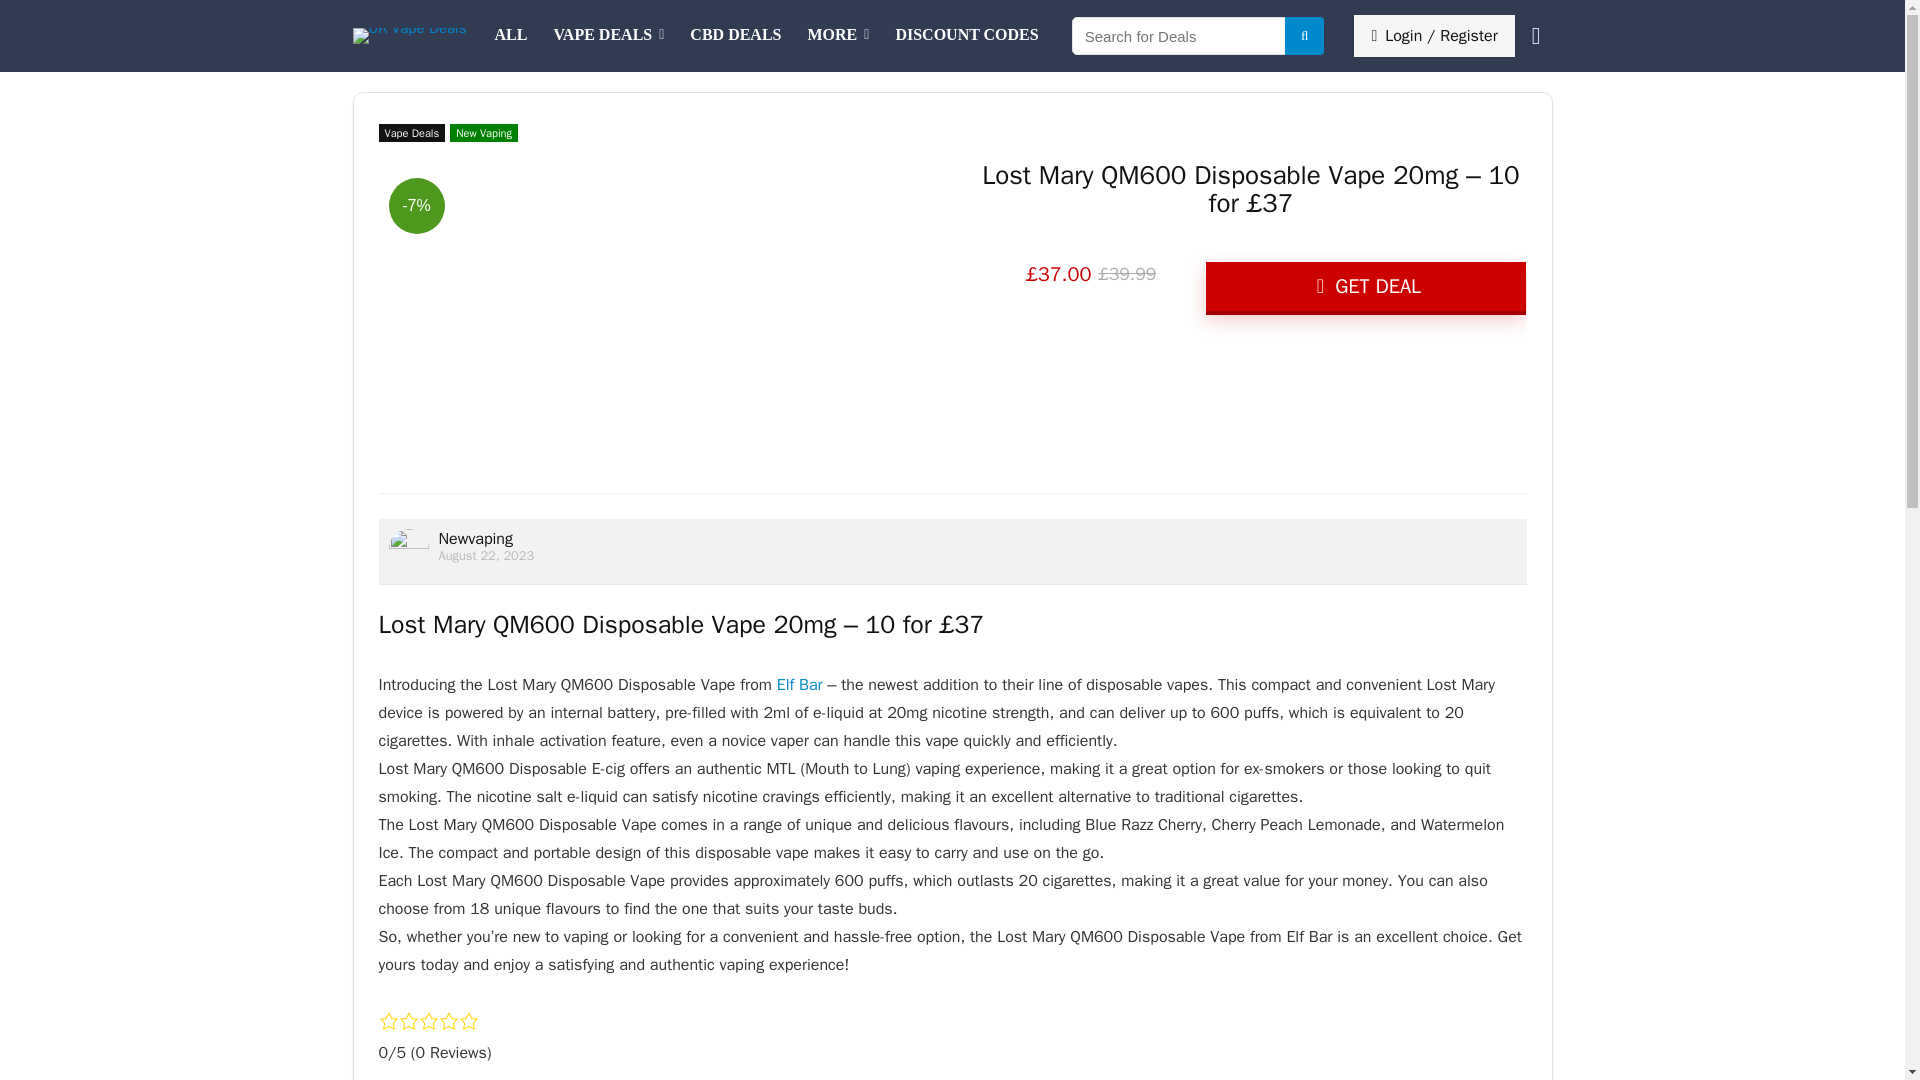 The image size is (1920, 1080). What do you see at coordinates (800, 685) in the screenshot?
I see `Elf Bar` at bounding box center [800, 685].